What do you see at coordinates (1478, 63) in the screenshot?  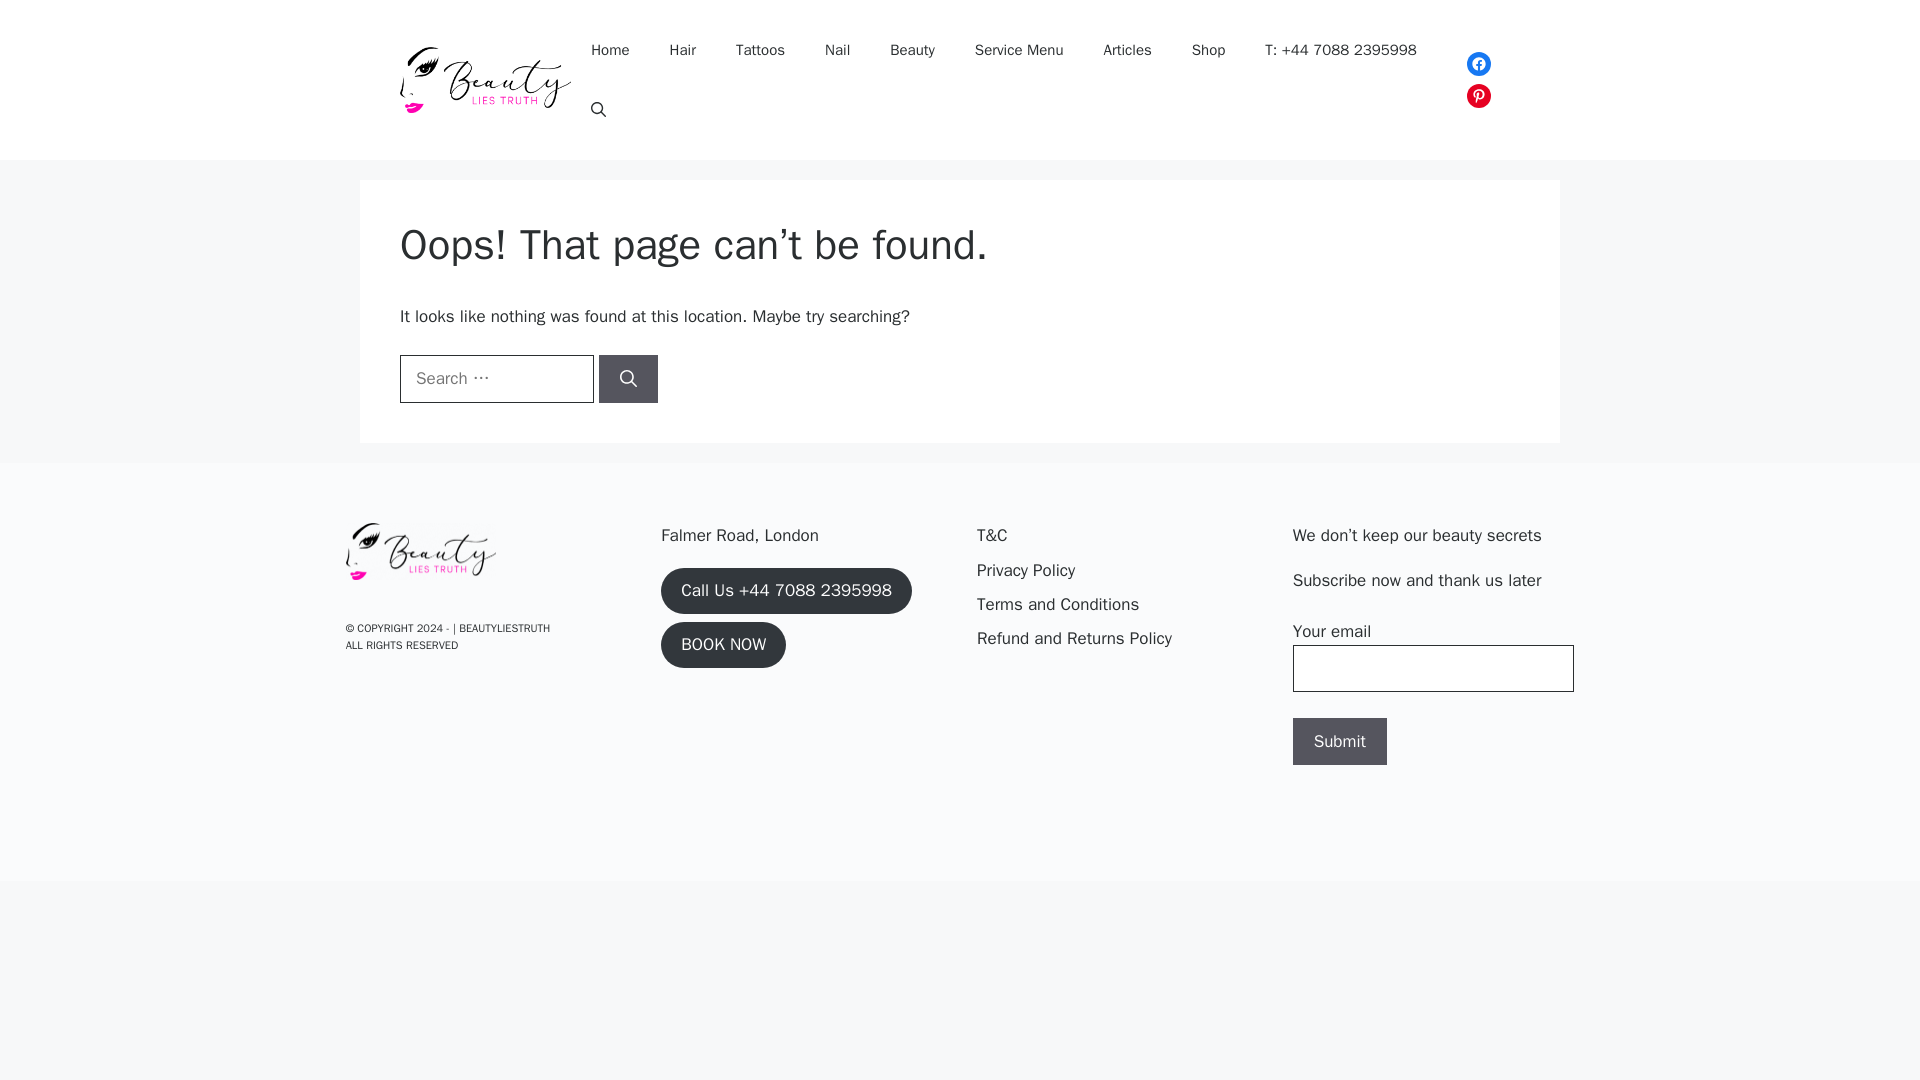 I see `Facebook` at bounding box center [1478, 63].